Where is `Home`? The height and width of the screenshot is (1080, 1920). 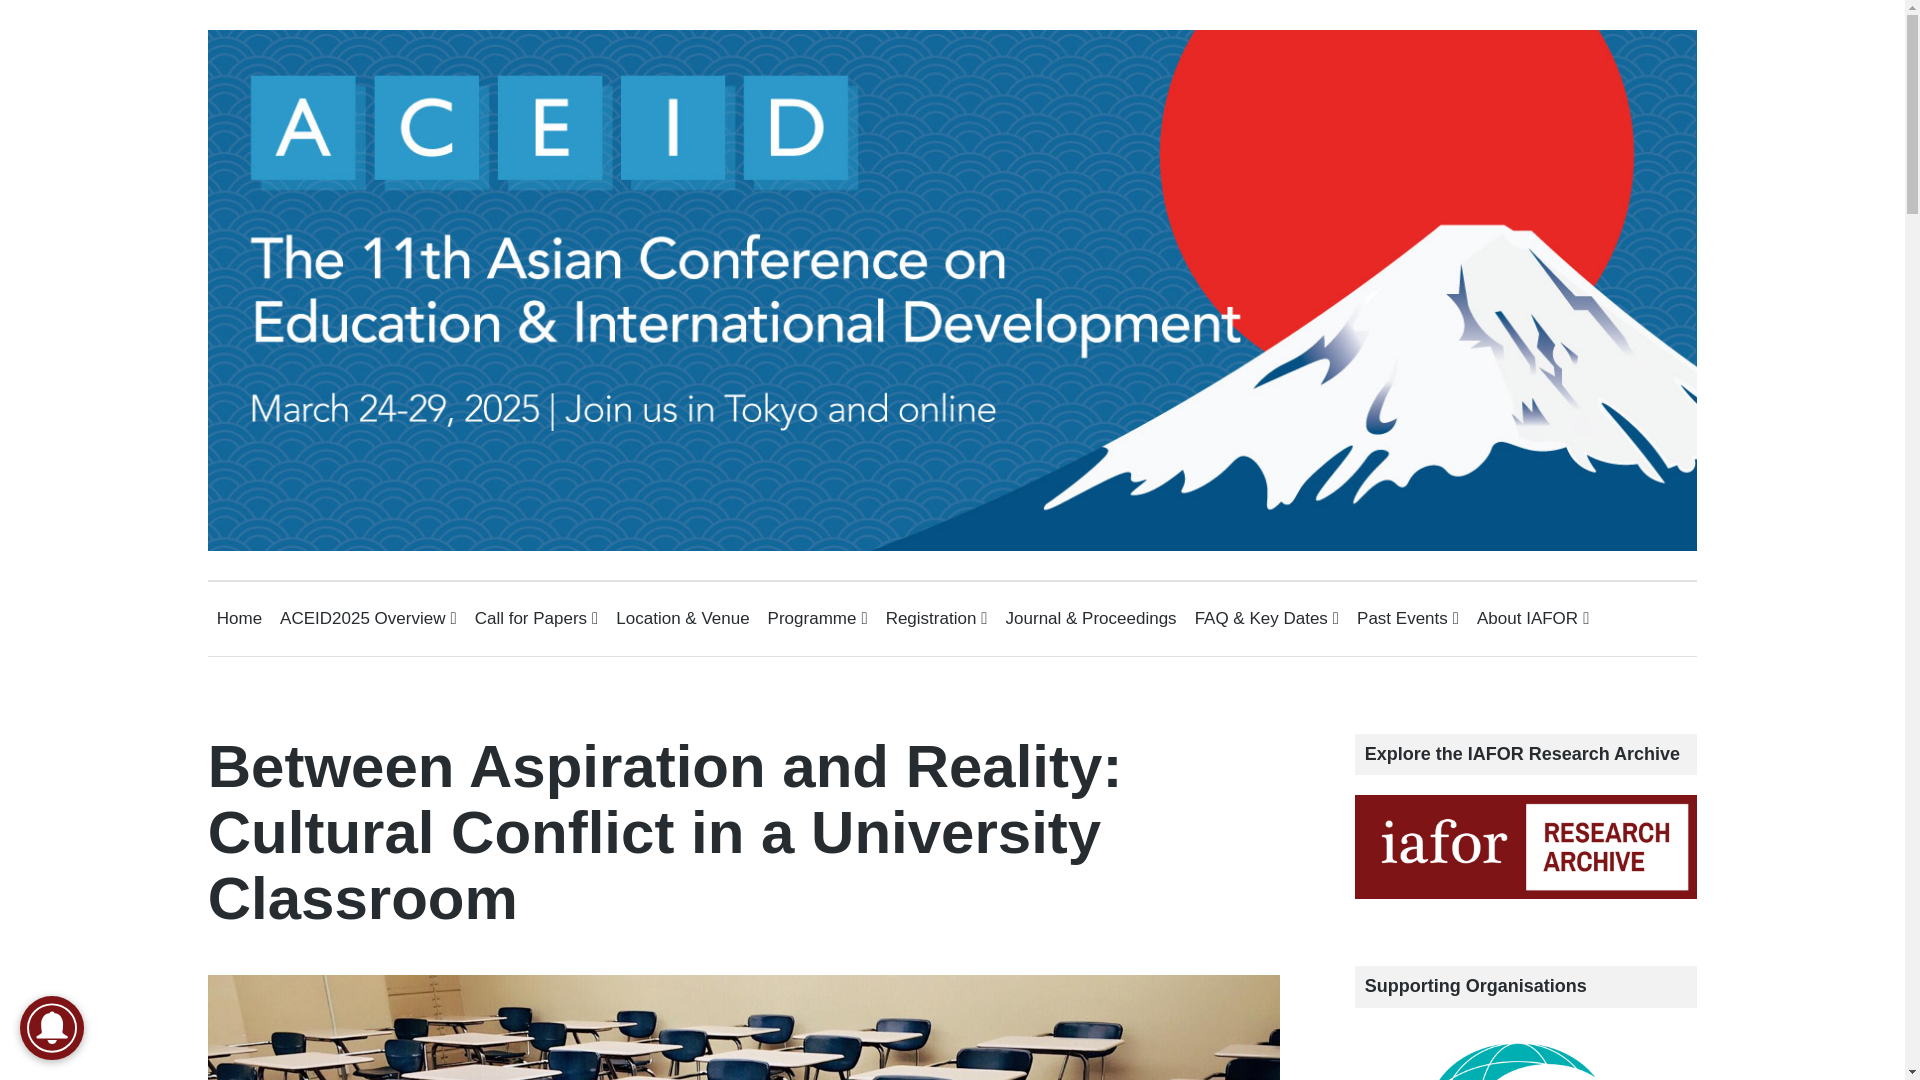
Home is located at coordinates (238, 618).